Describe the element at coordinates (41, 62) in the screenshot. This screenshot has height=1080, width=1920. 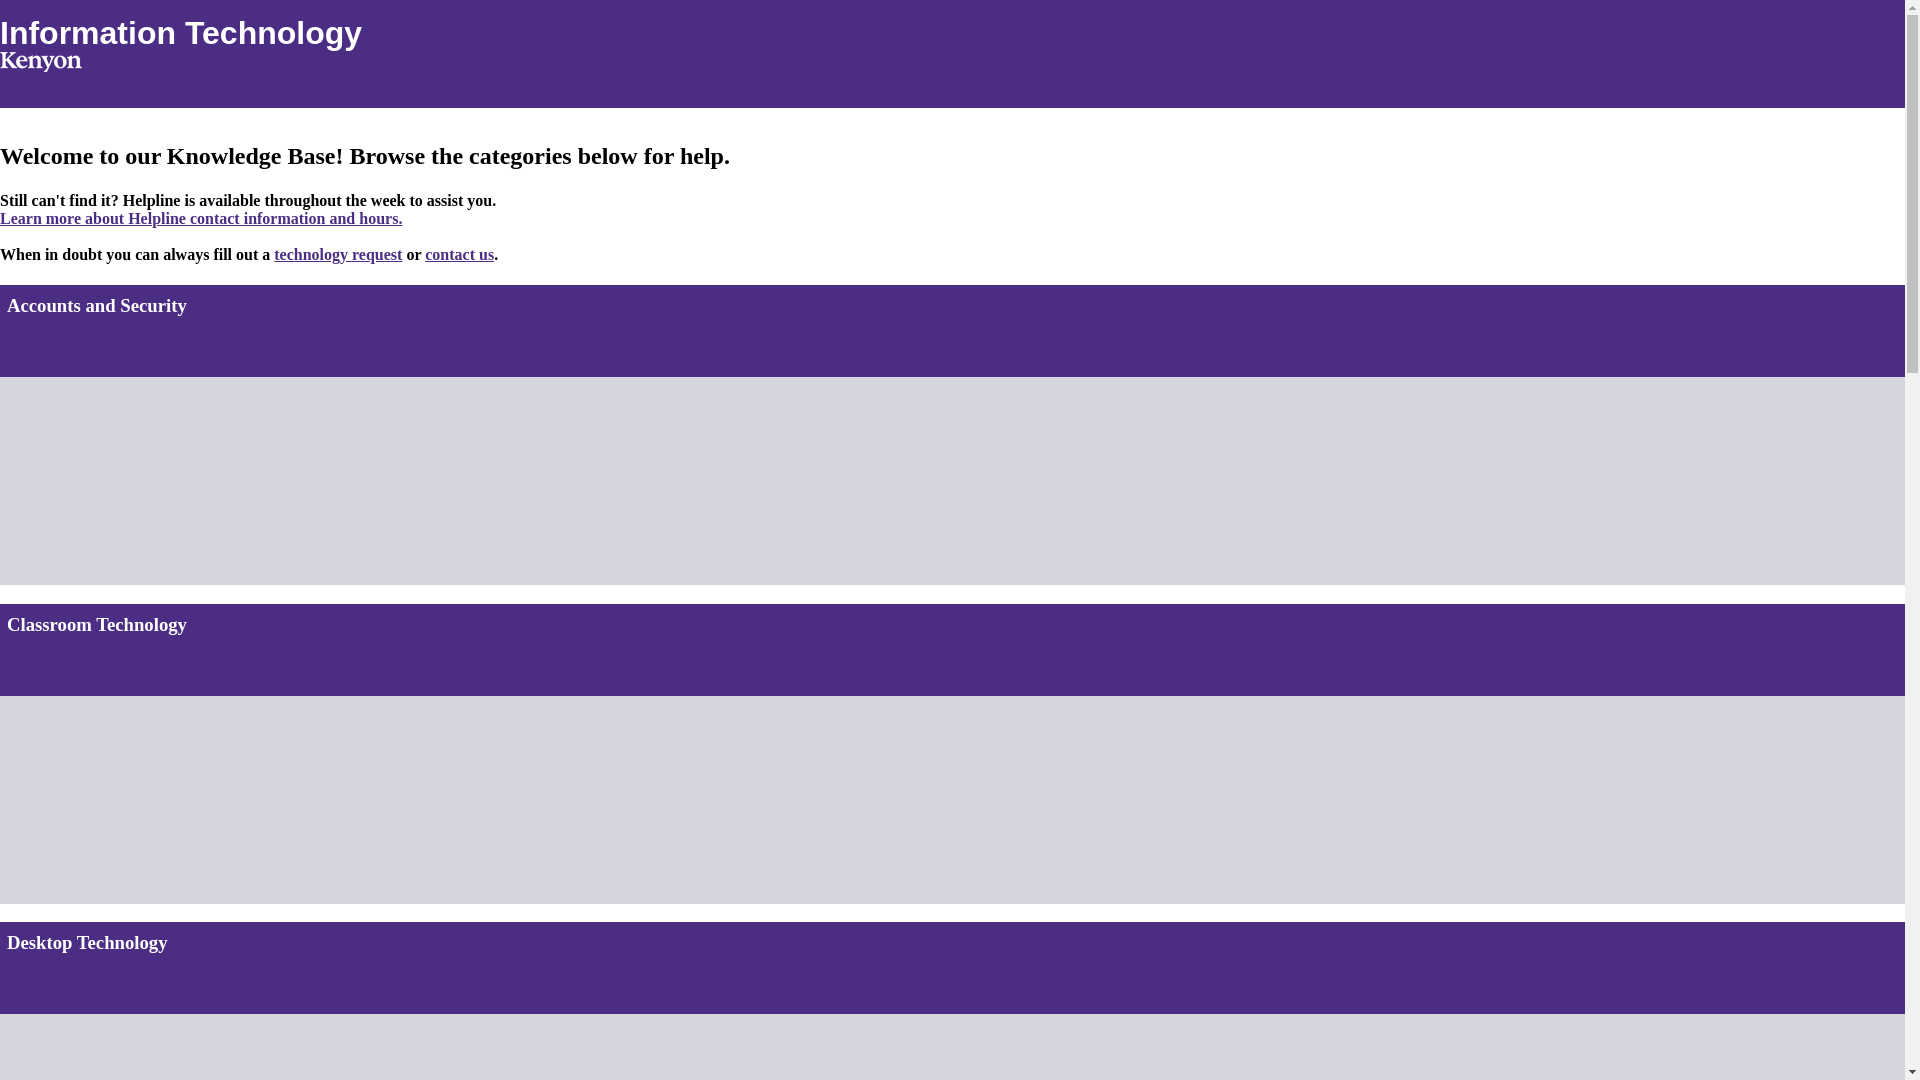
I see `Kenyon College` at that location.